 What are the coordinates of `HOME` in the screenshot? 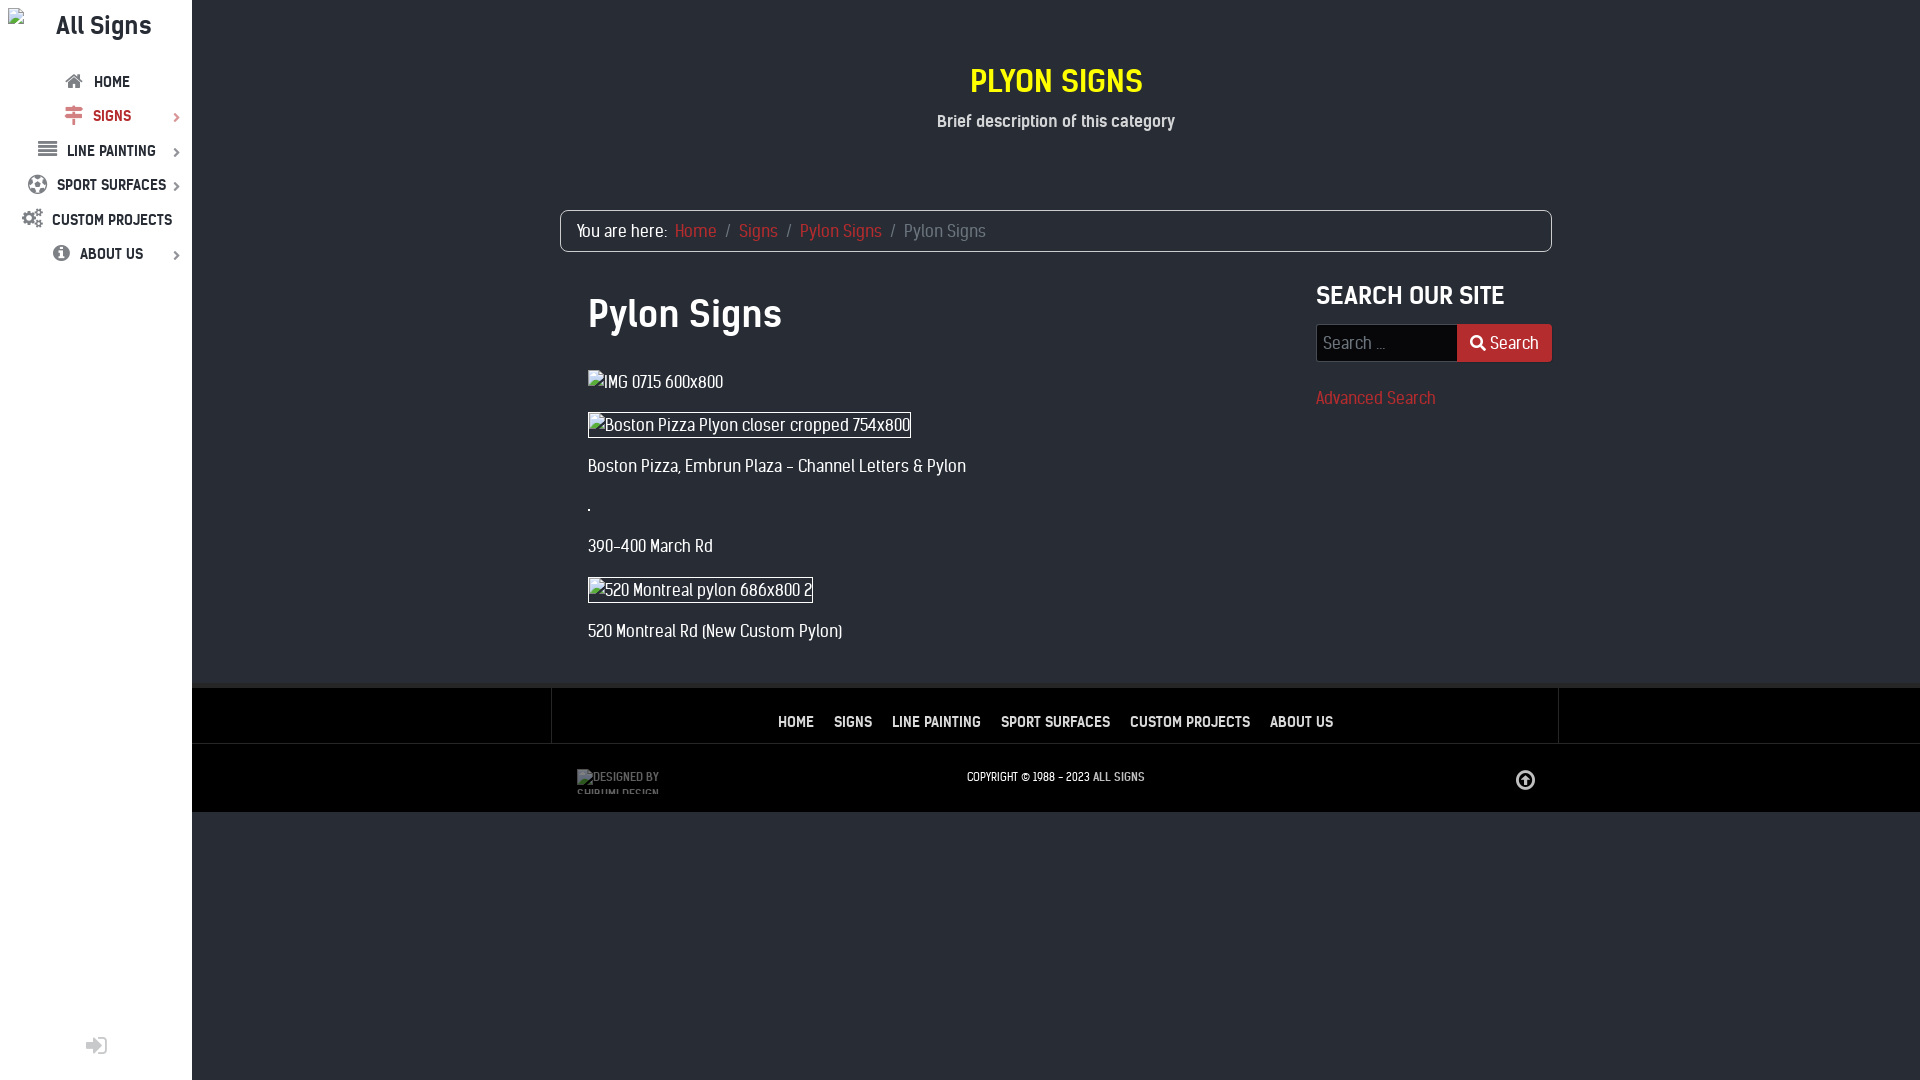 It's located at (796, 722).